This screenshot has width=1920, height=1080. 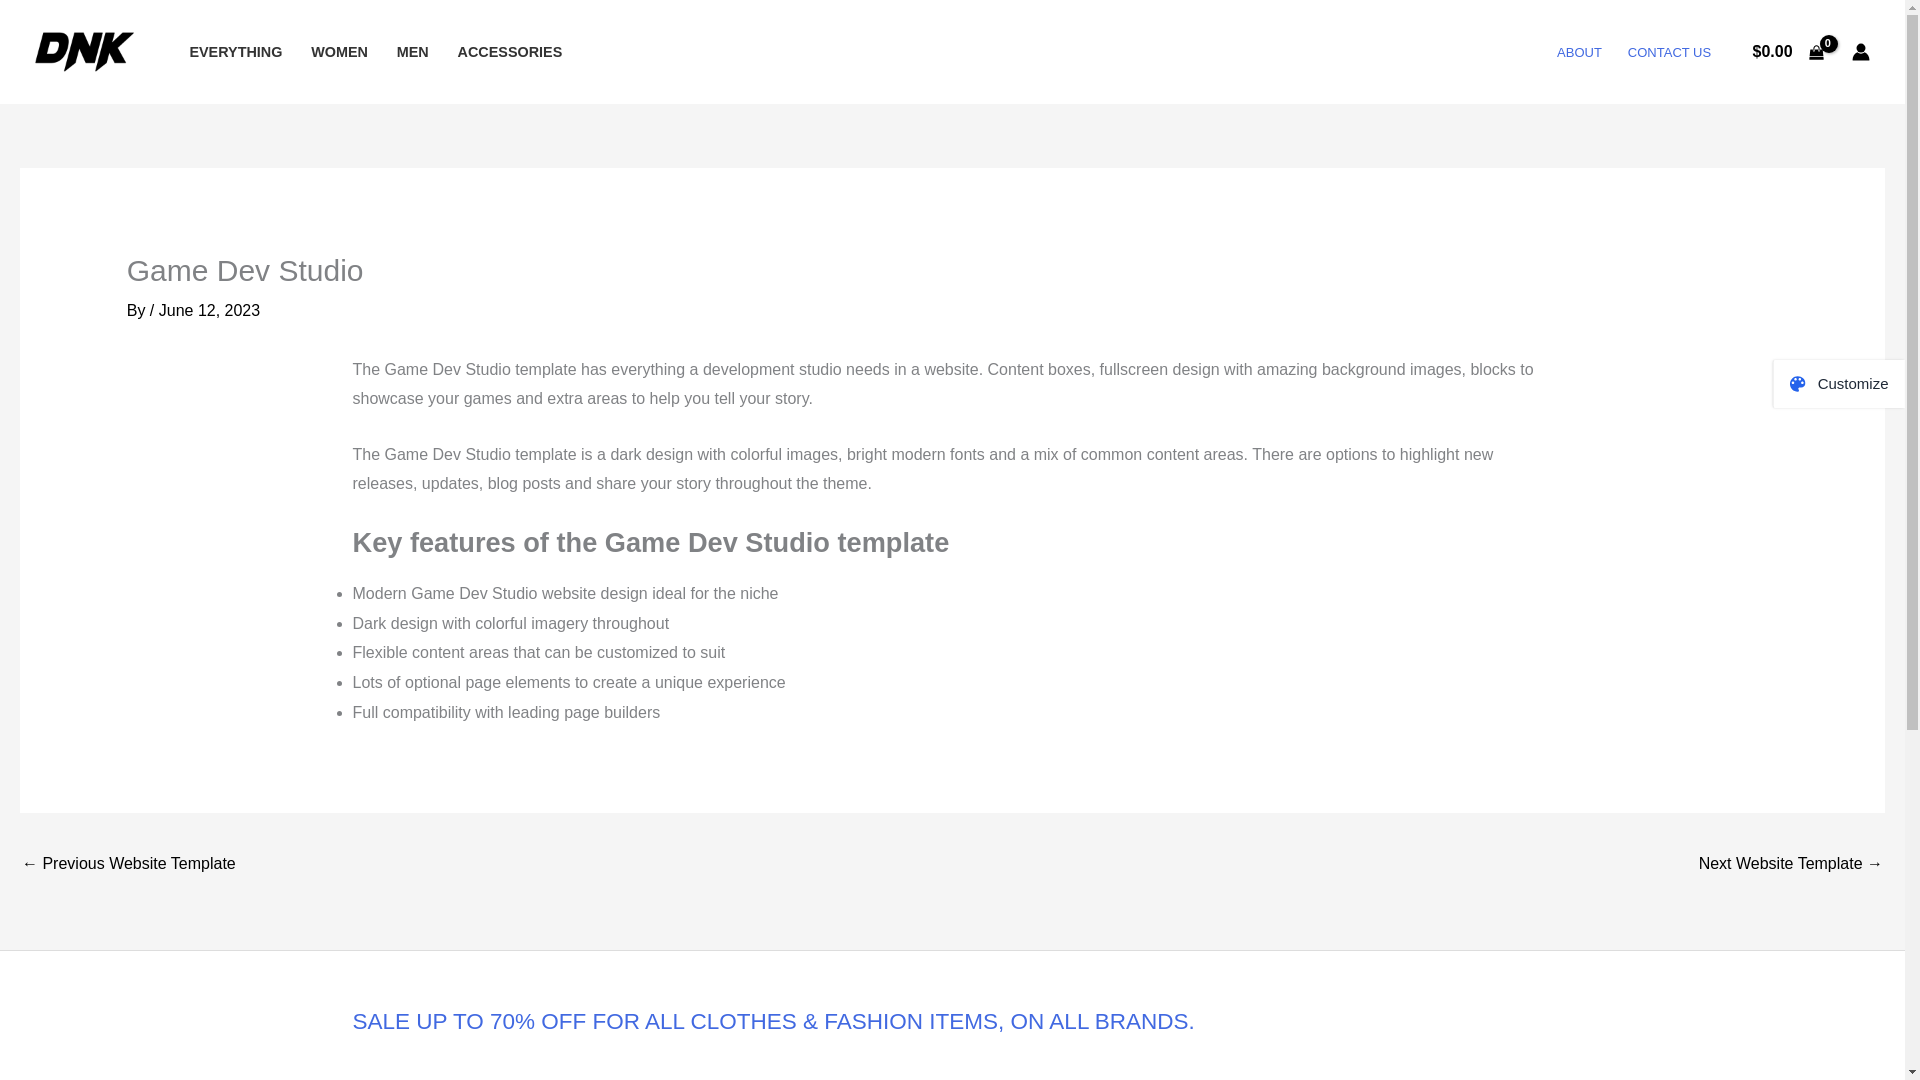 I want to click on CONTACT US, so click(x=1669, y=52).